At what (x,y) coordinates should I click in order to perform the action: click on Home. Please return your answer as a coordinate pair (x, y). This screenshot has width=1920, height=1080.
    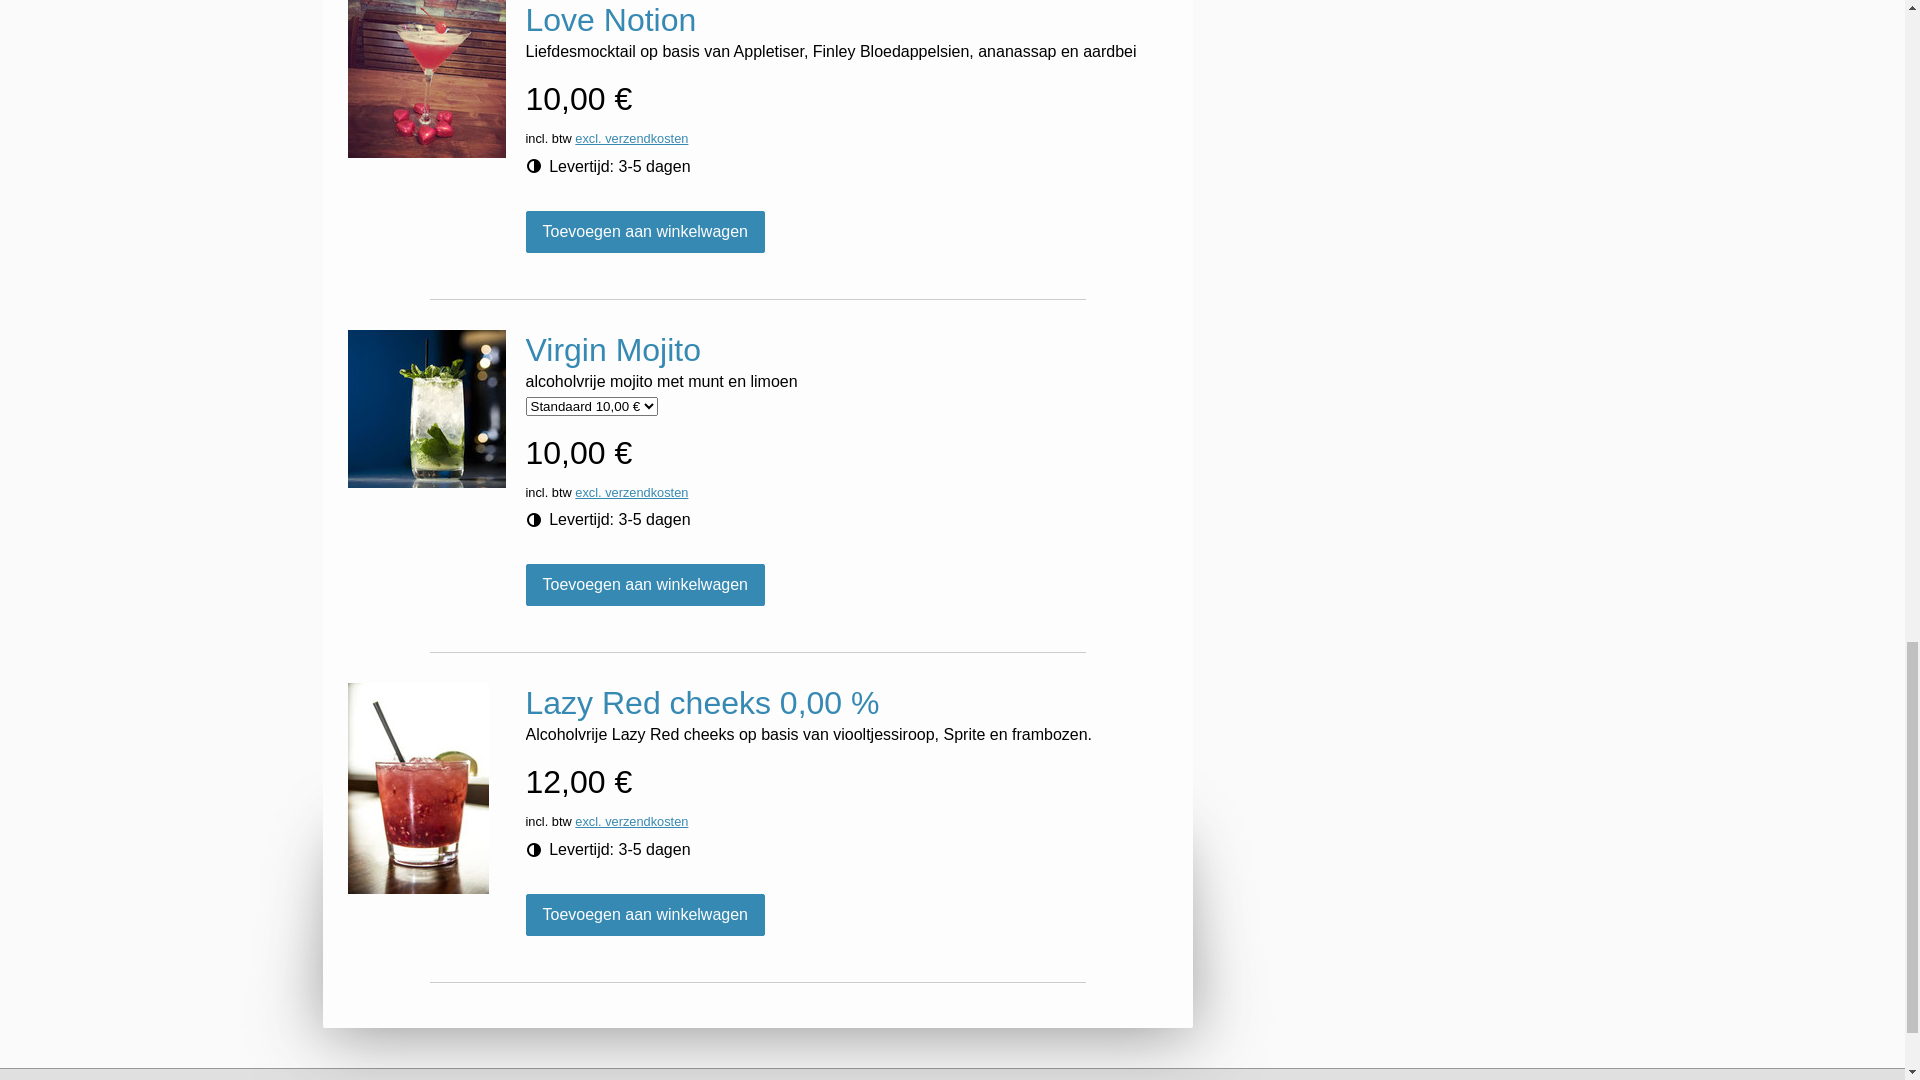
    Looking at the image, I should click on (790, 25).